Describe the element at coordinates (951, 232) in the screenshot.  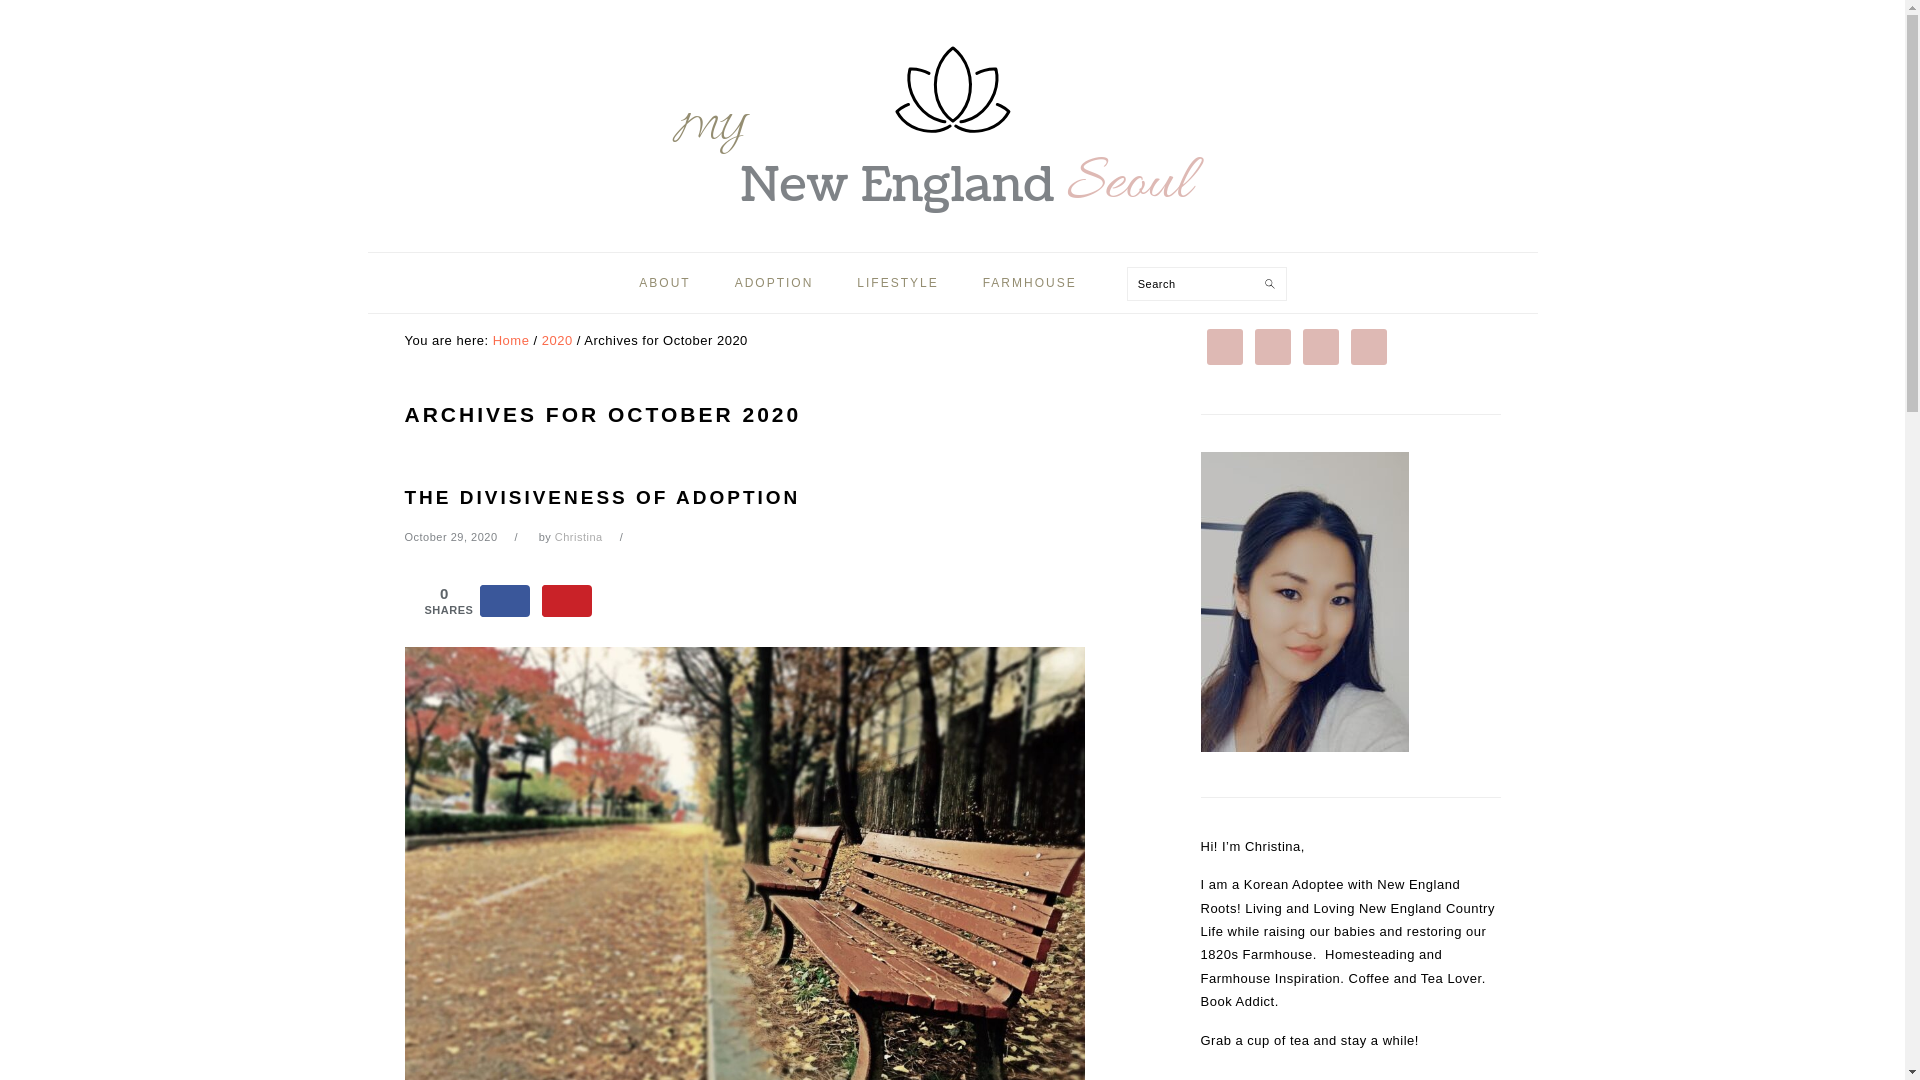
I see `My New England Seoul` at that location.